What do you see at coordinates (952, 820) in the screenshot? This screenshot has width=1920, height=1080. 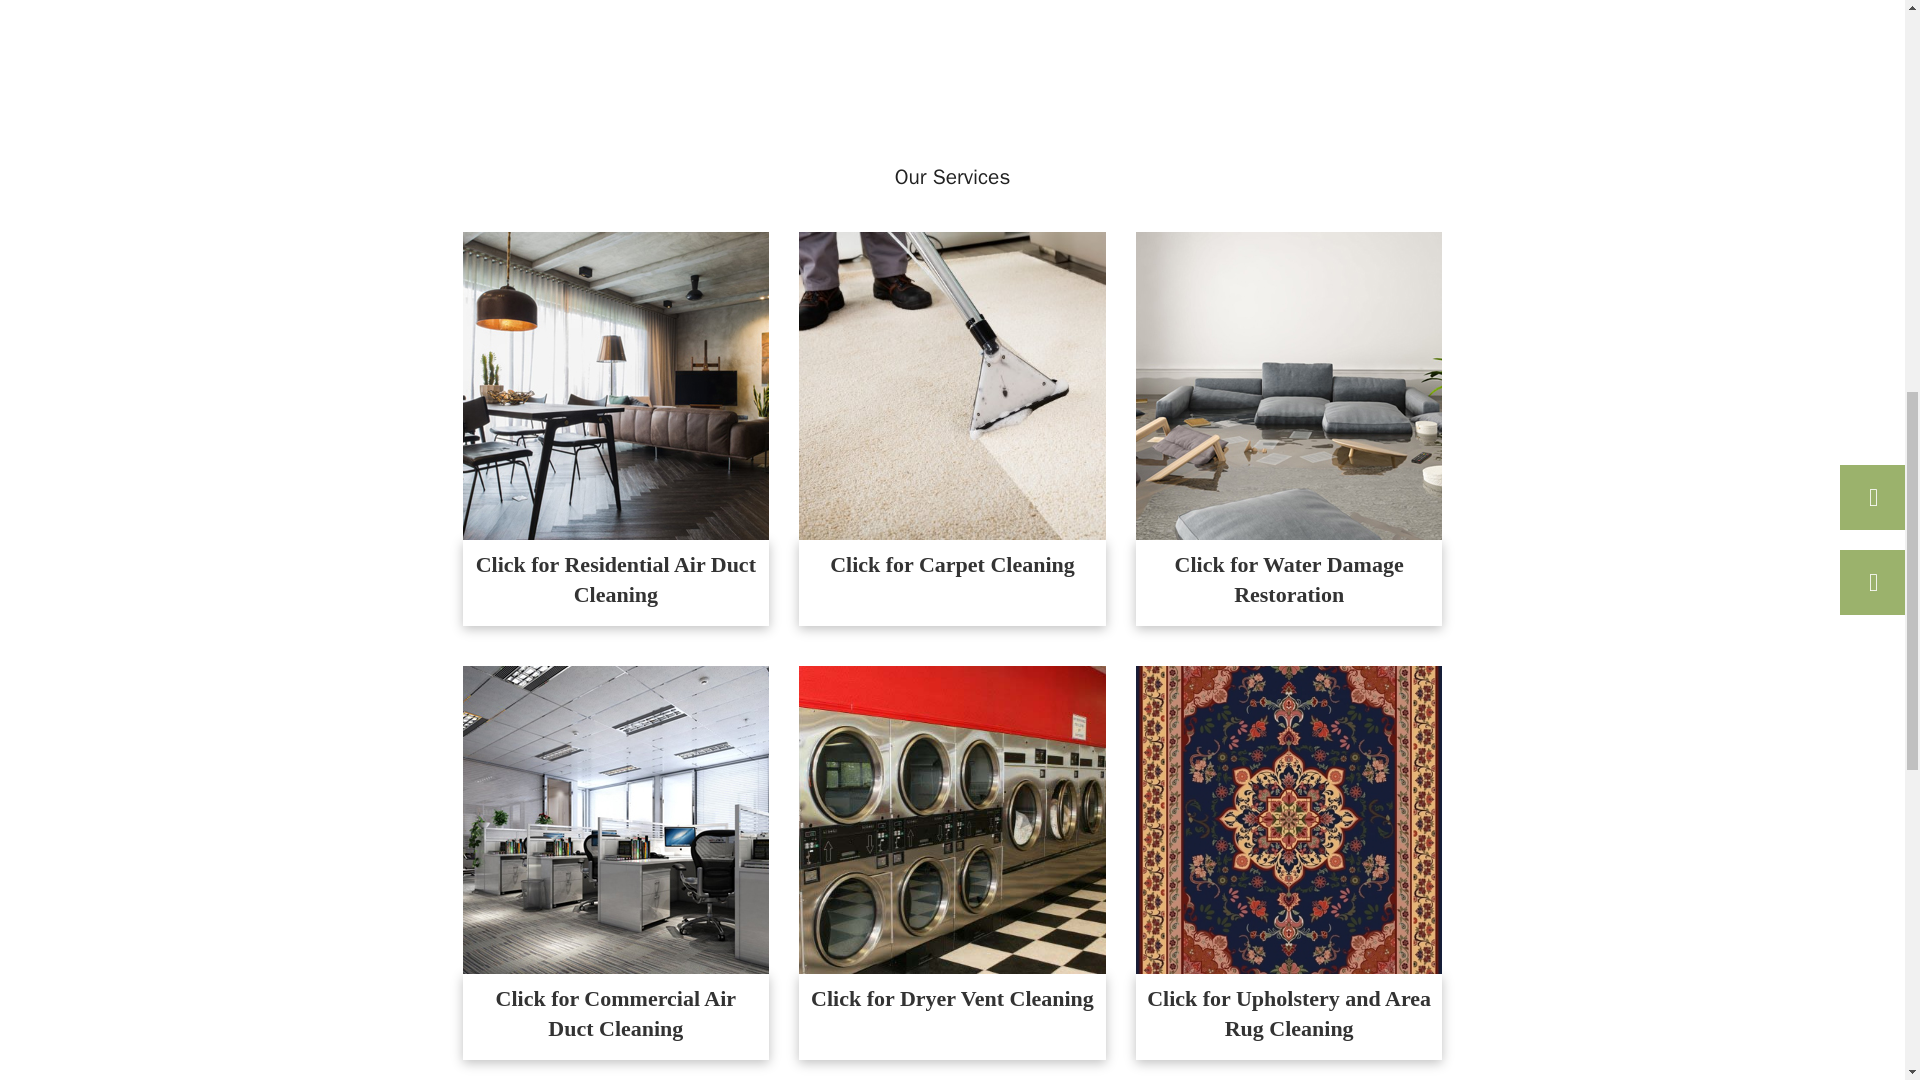 I see `dryer-vent-cleaning` at bounding box center [952, 820].